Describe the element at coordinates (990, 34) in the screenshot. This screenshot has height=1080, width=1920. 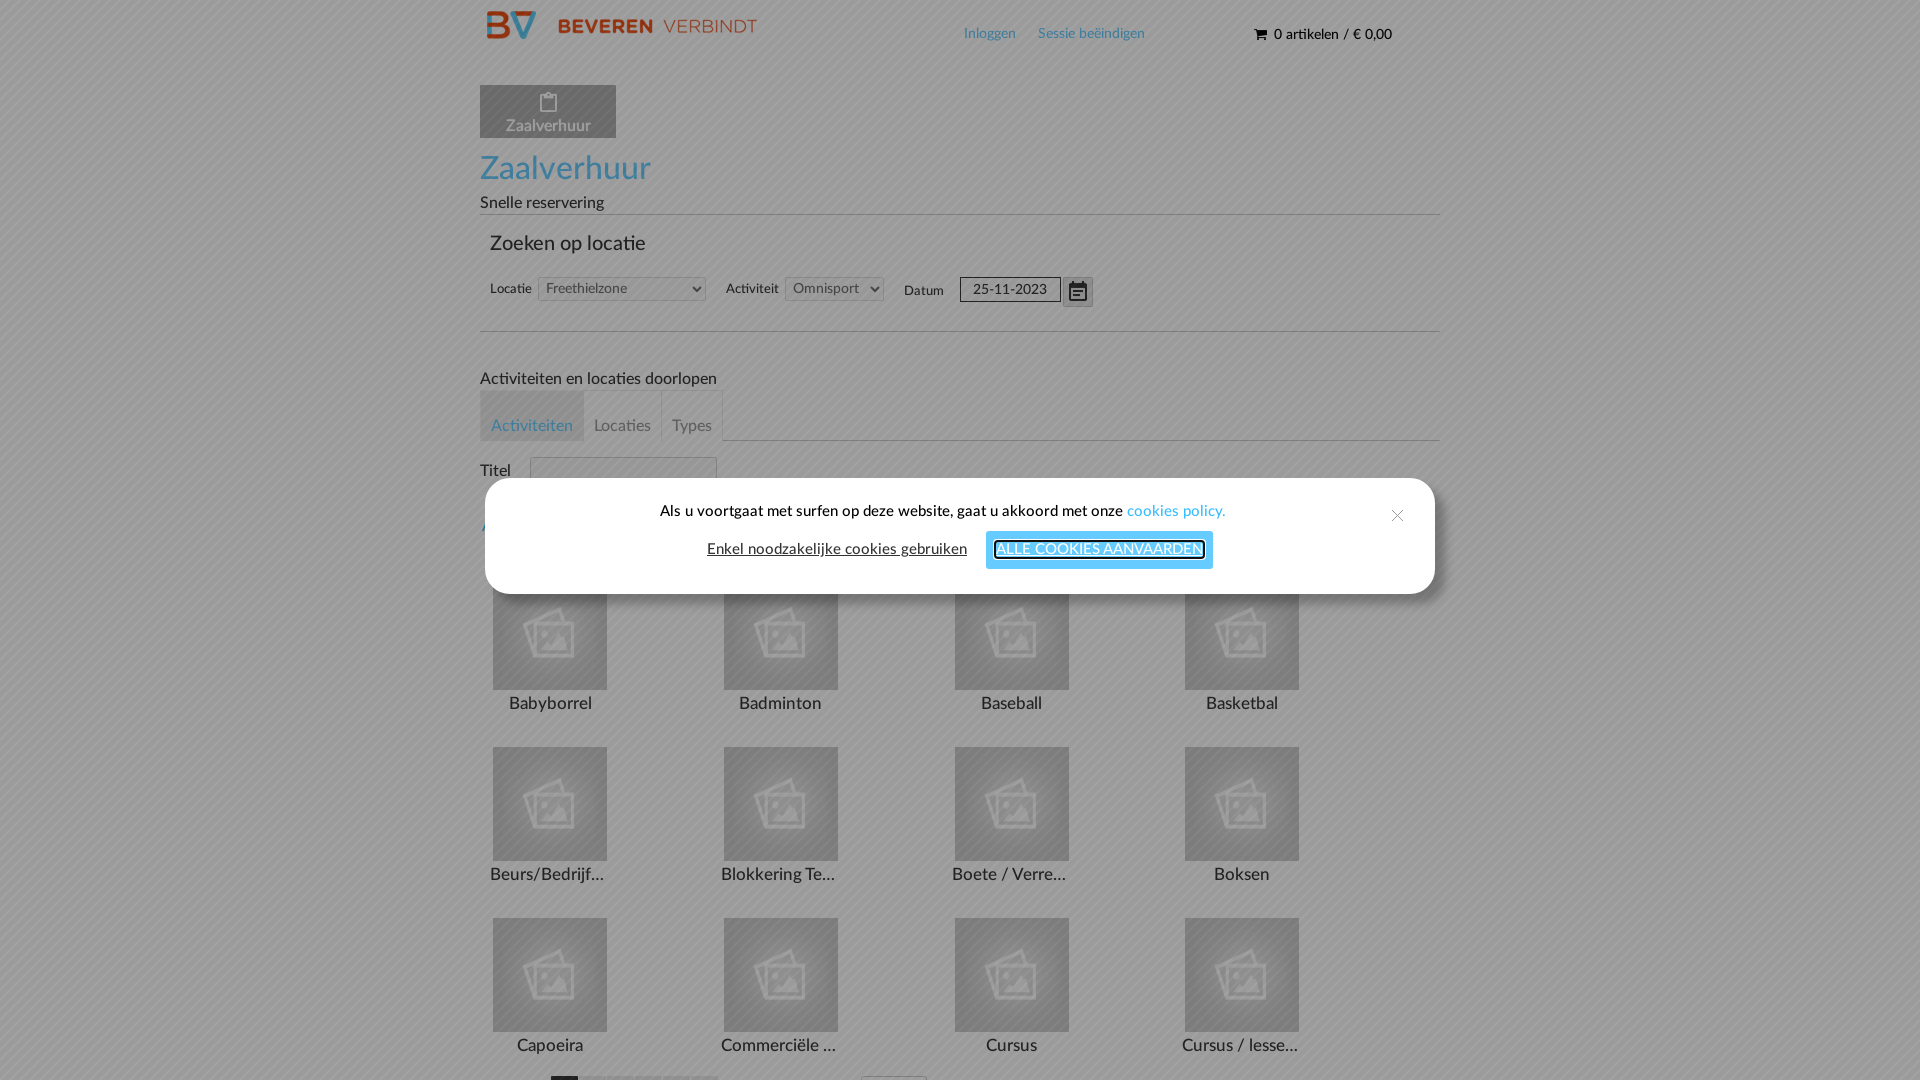
I see `Inloggen` at that location.